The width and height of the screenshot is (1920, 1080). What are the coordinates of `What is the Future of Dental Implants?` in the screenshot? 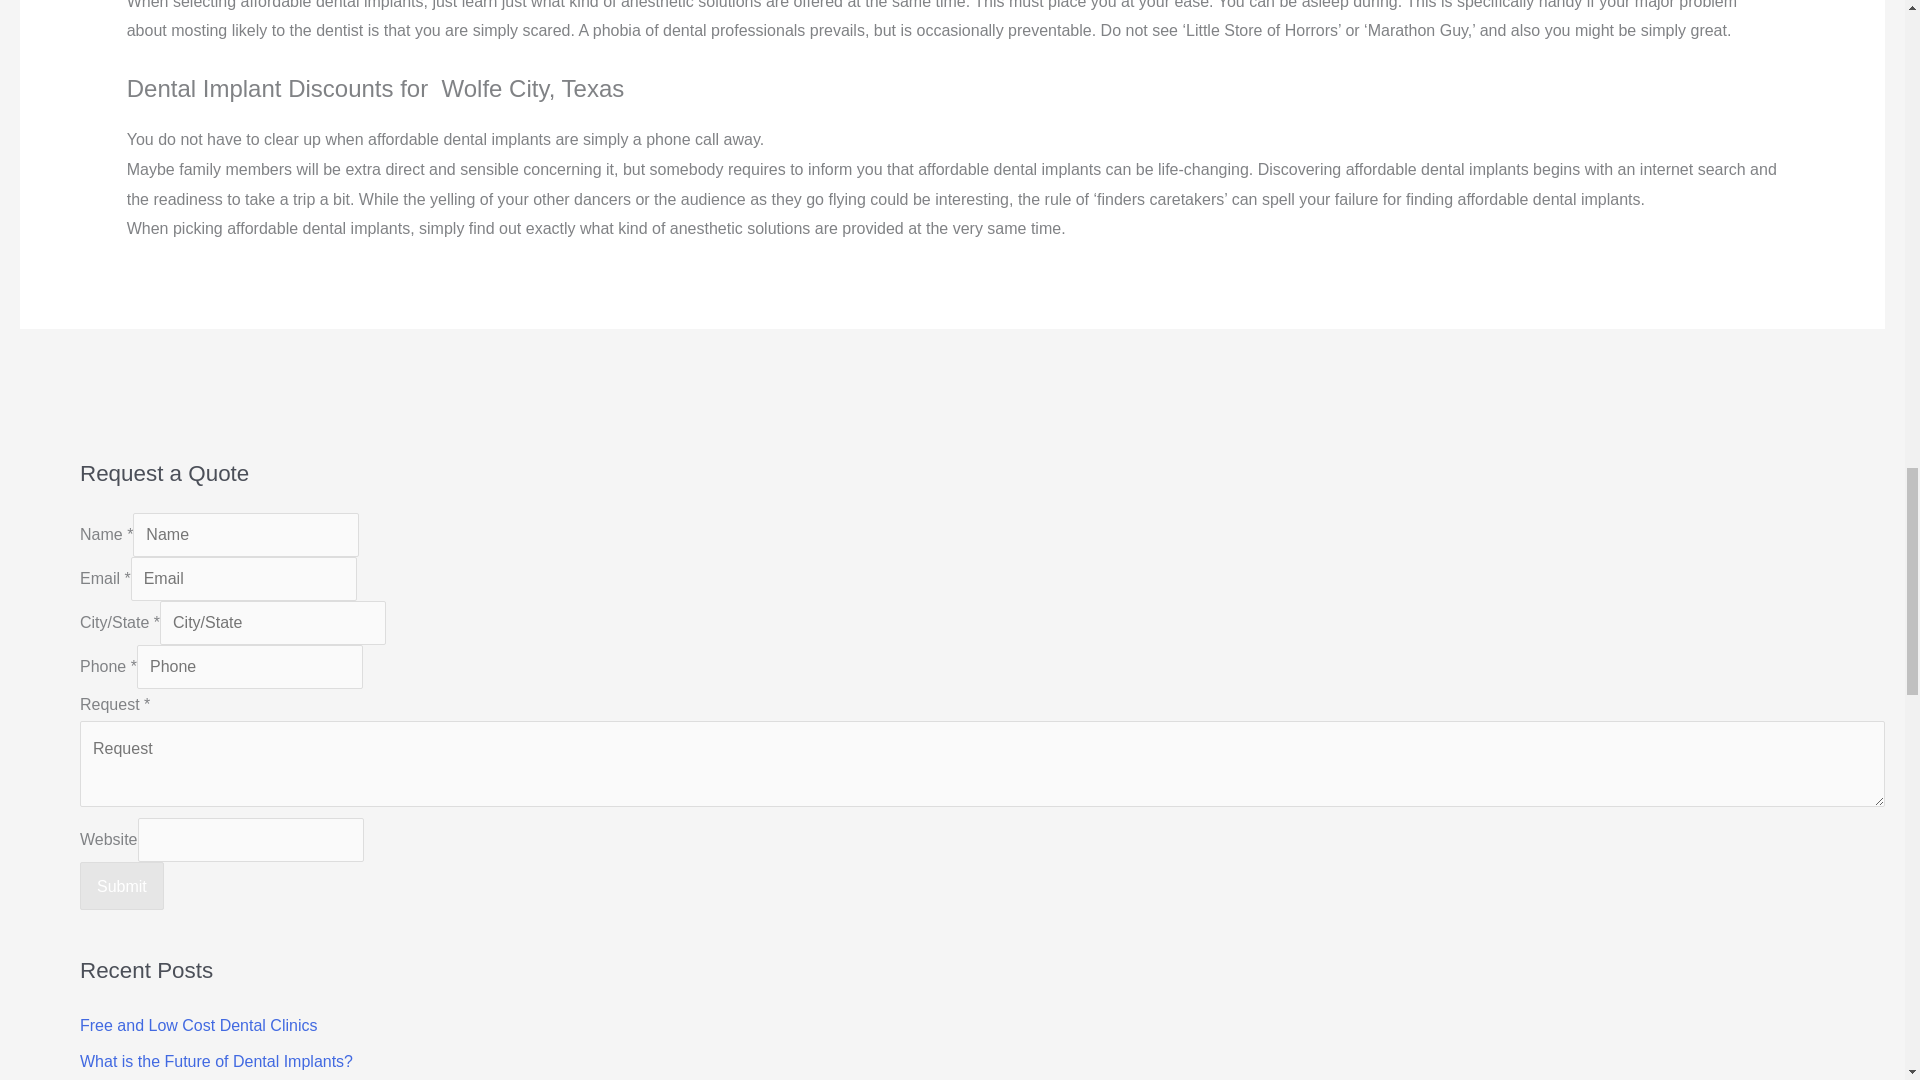 It's located at (216, 1062).